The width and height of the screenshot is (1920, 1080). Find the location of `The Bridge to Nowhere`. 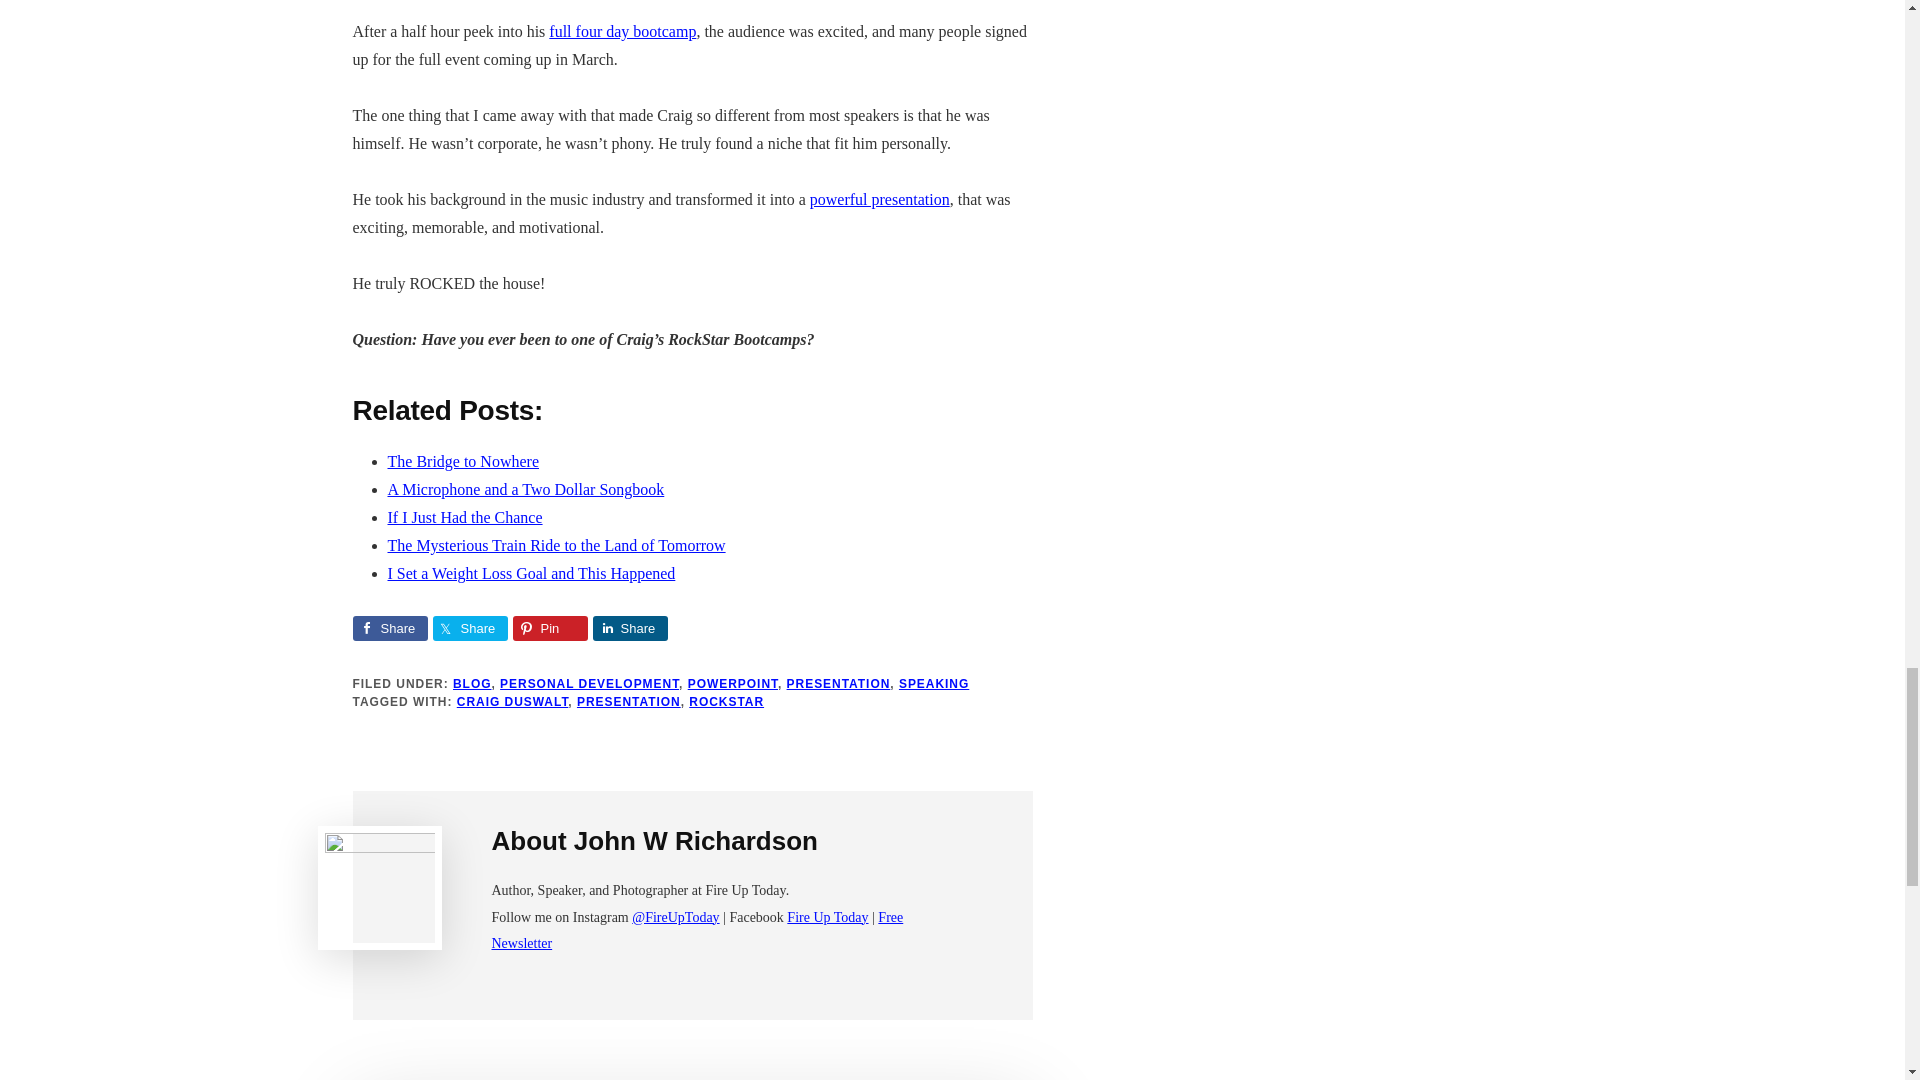

The Bridge to Nowhere is located at coordinates (463, 460).